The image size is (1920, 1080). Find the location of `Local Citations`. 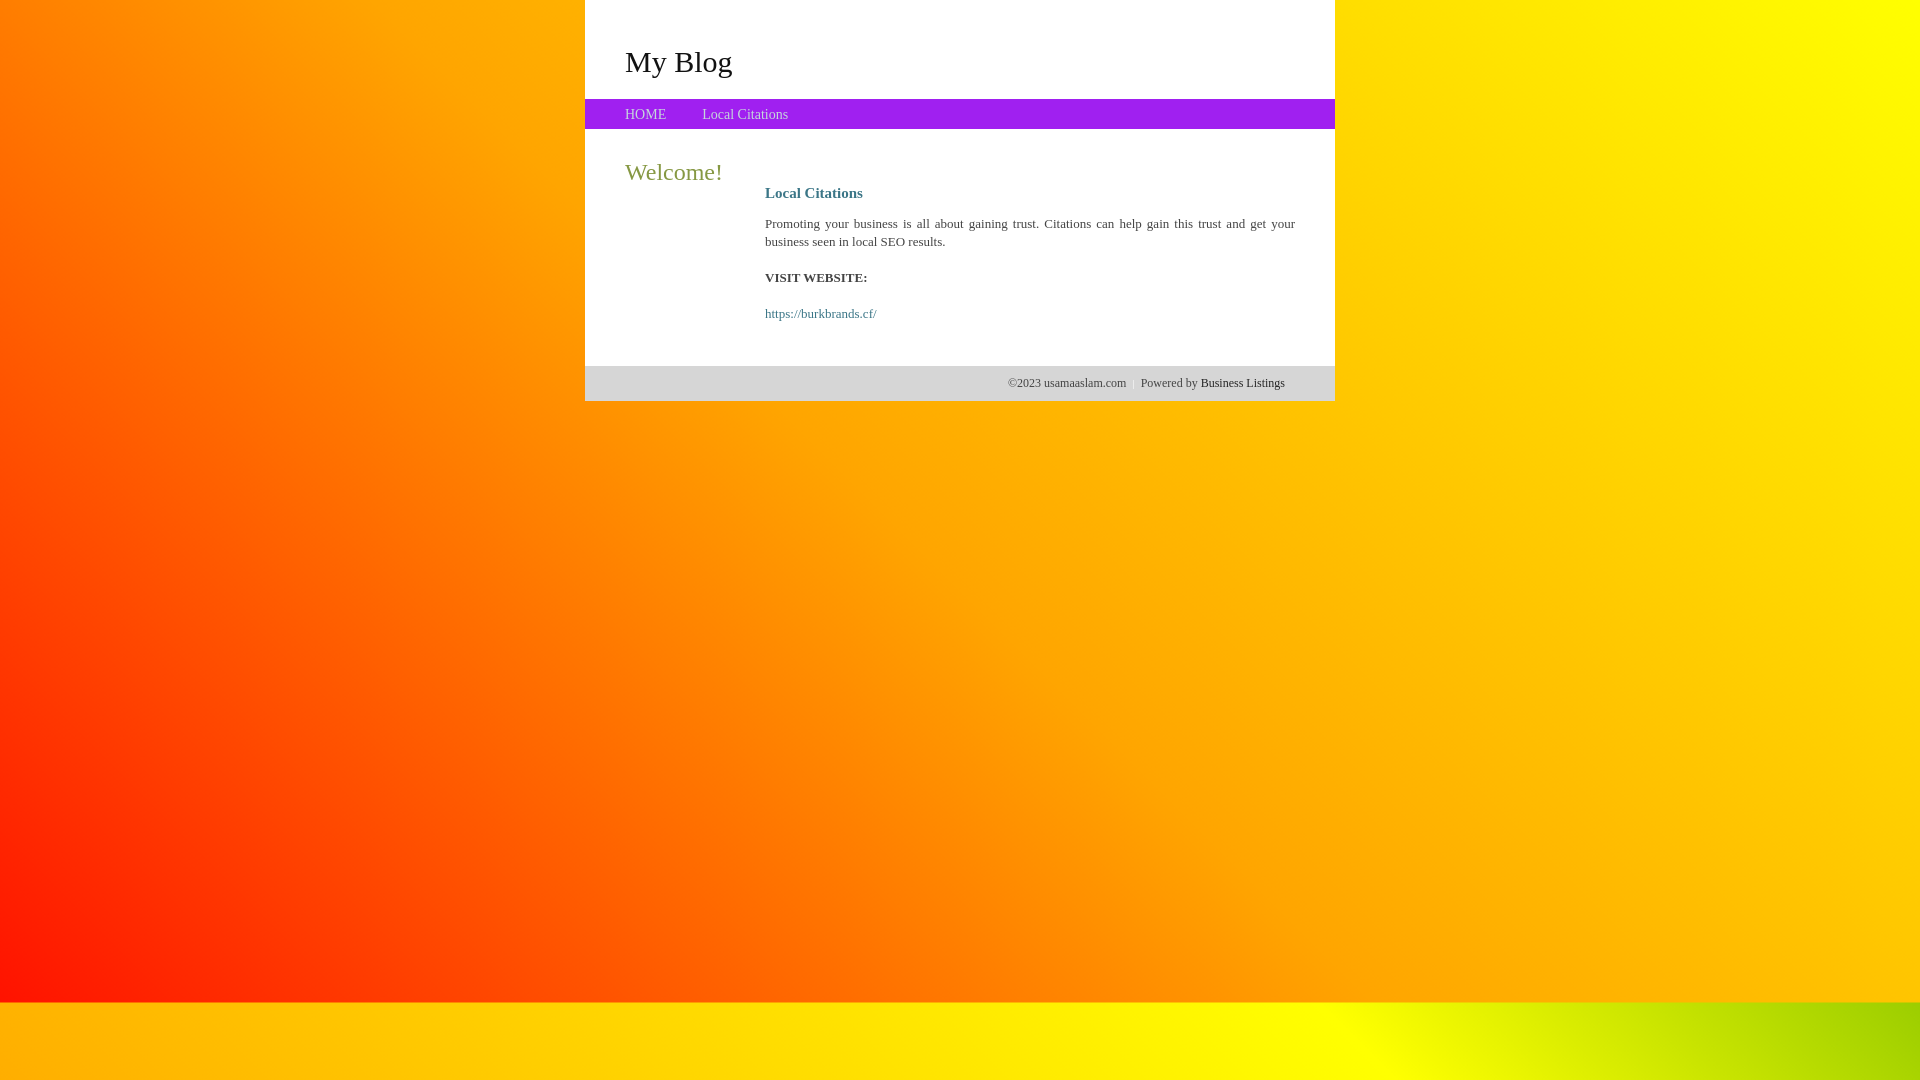

Local Citations is located at coordinates (745, 114).